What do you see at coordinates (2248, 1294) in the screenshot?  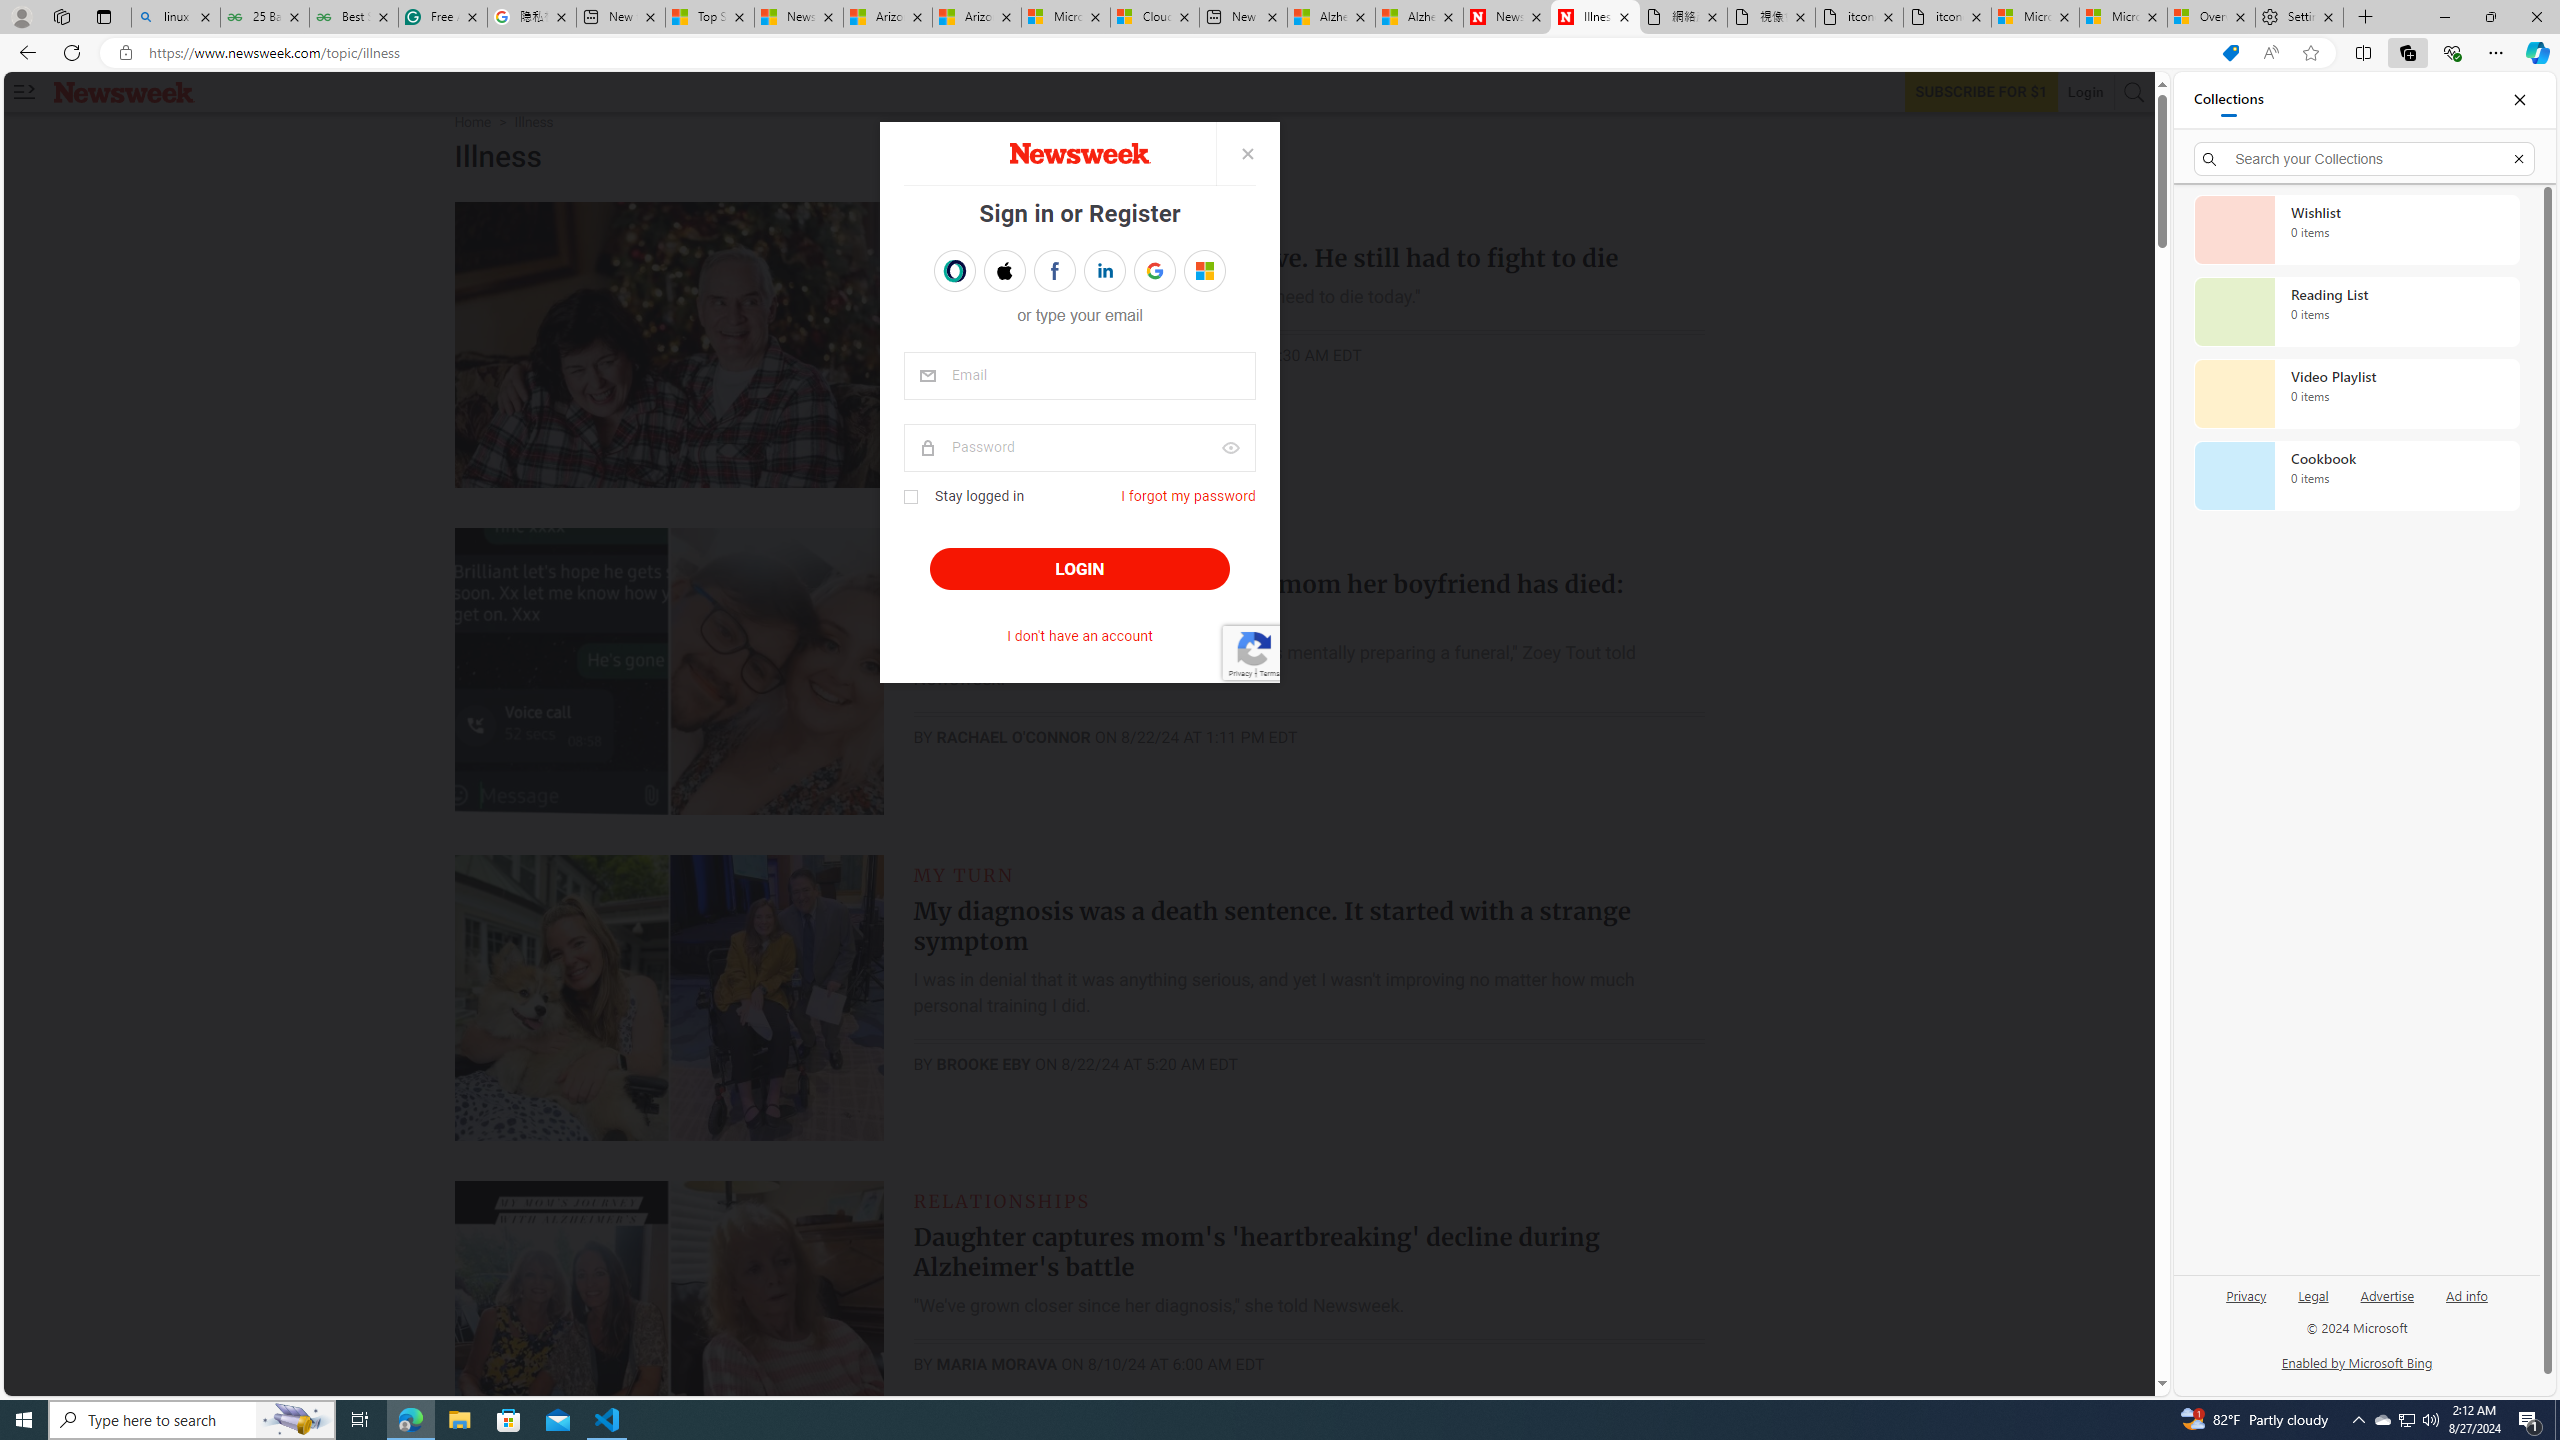 I see `Privacy` at bounding box center [2248, 1294].